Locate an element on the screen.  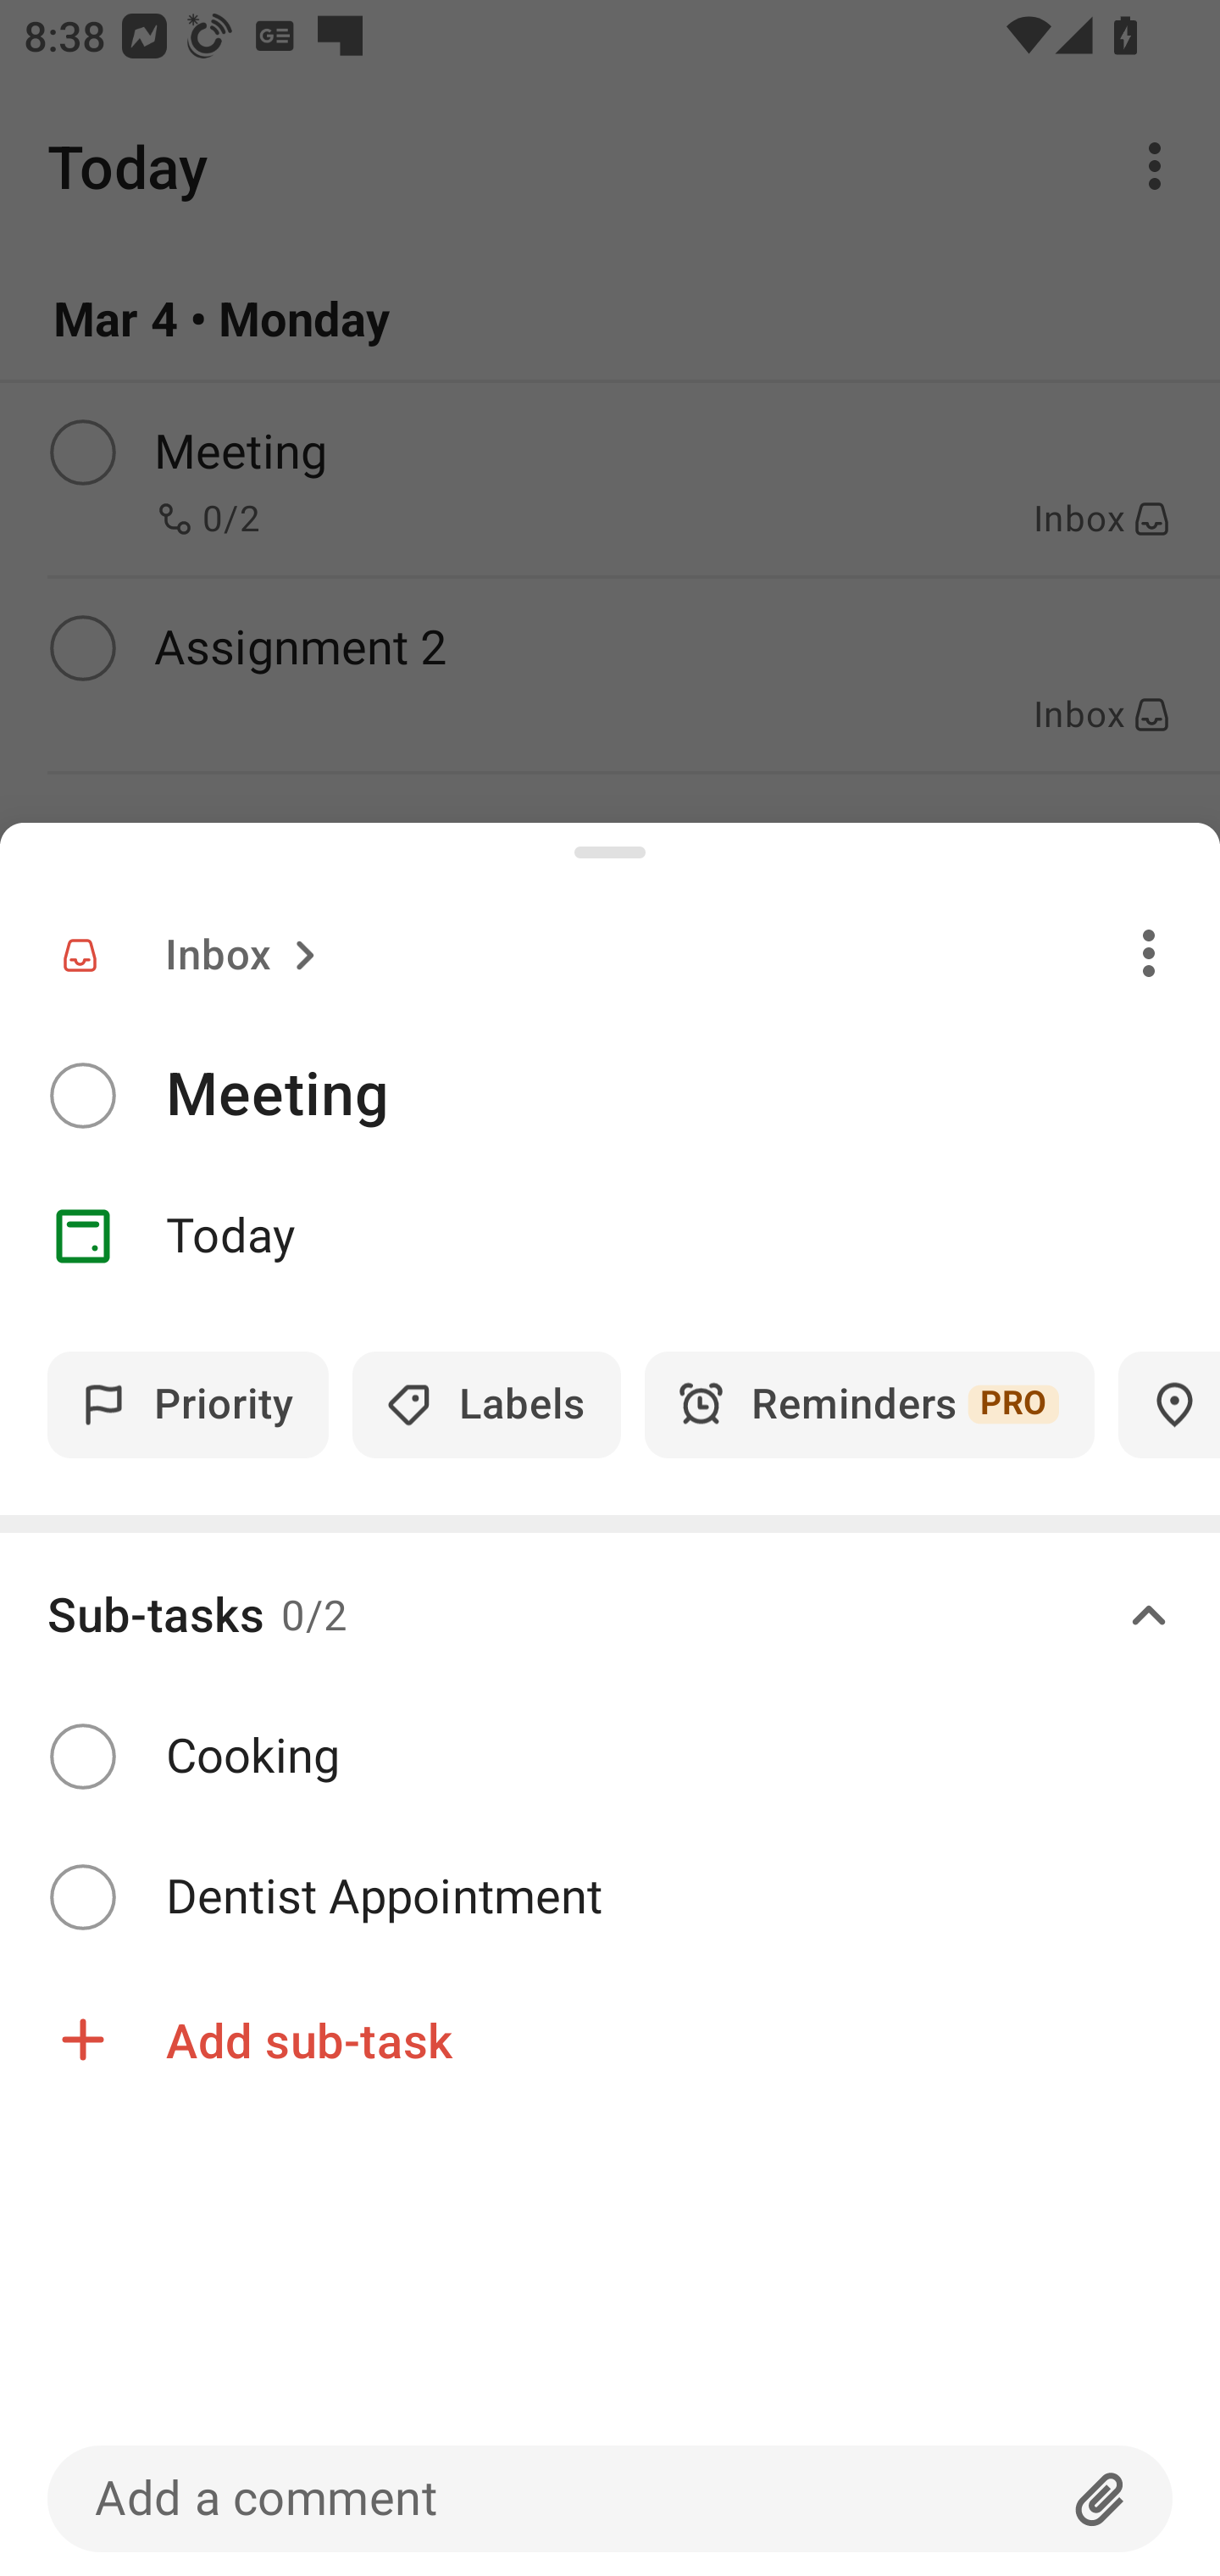
Add sub-task is located at coordinates (610, 2039).